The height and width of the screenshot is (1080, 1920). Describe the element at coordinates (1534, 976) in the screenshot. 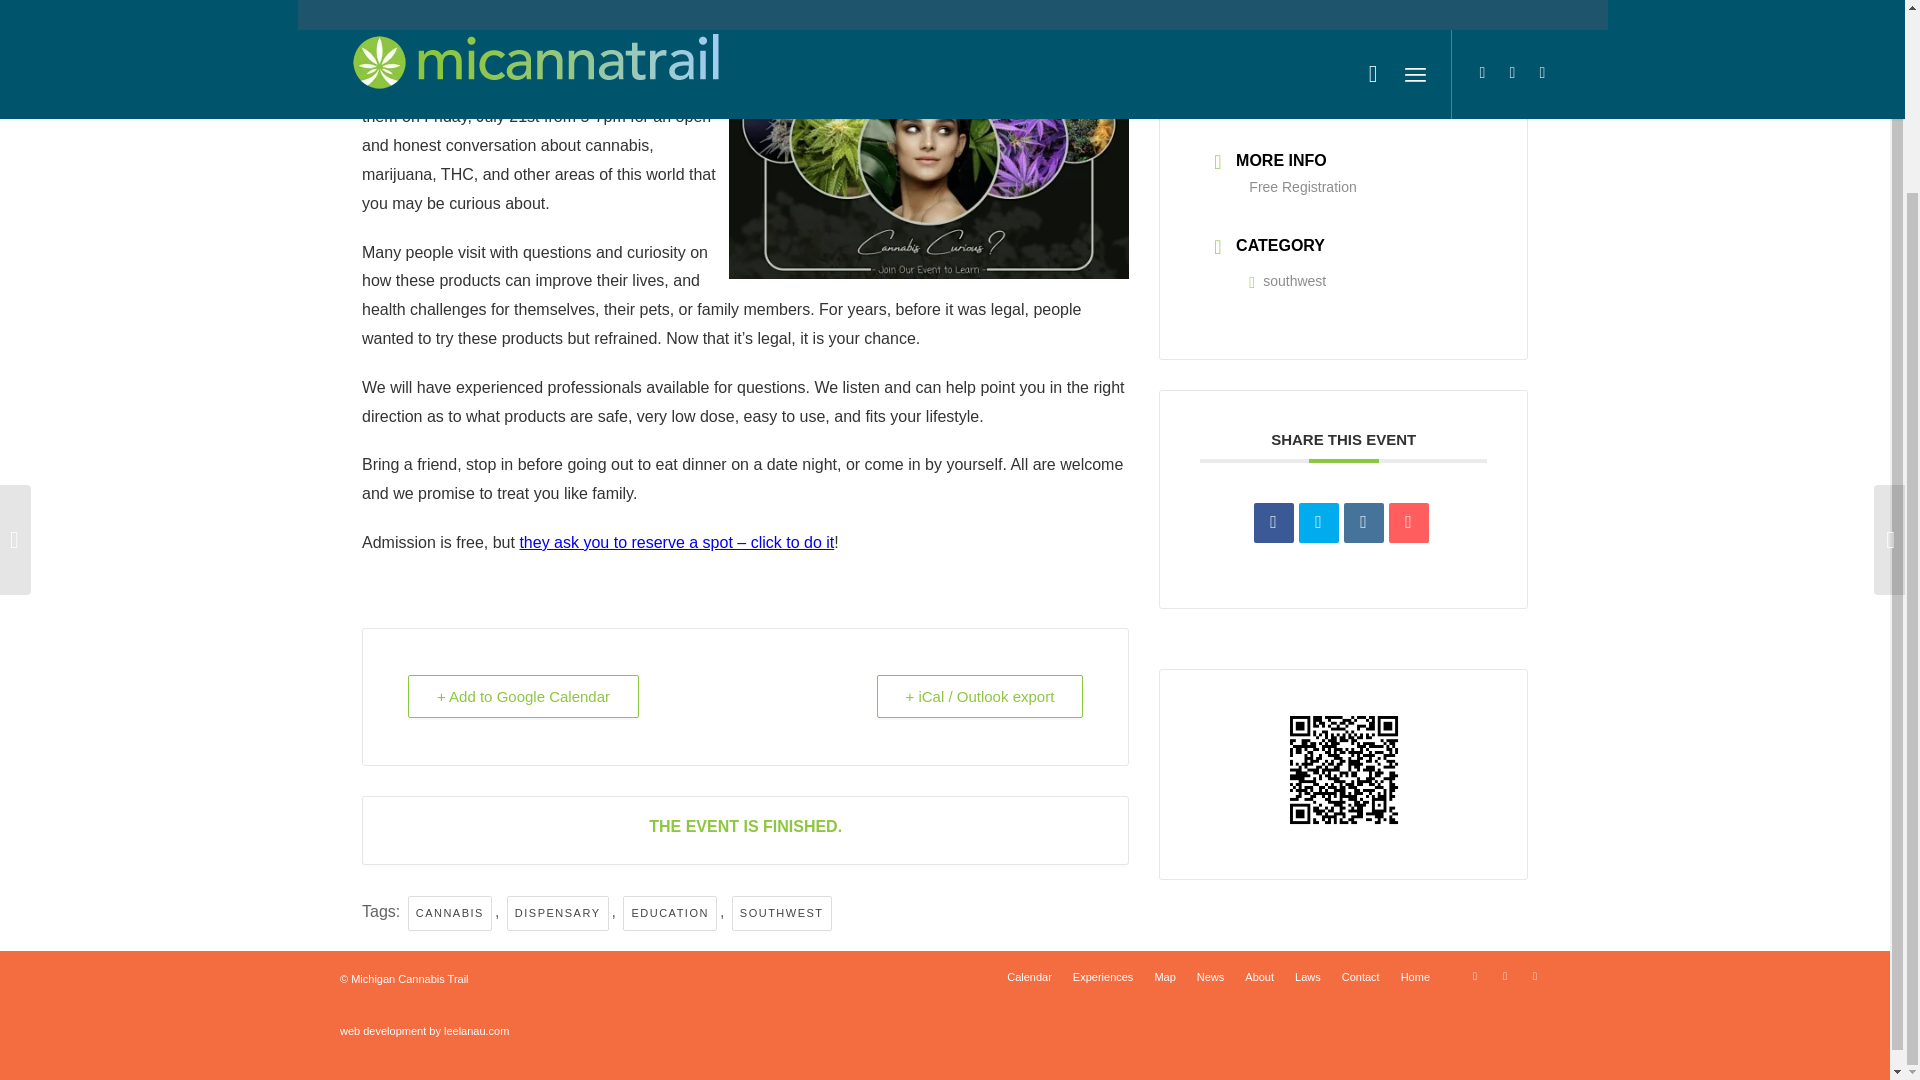

I see `Instagram` at that location.